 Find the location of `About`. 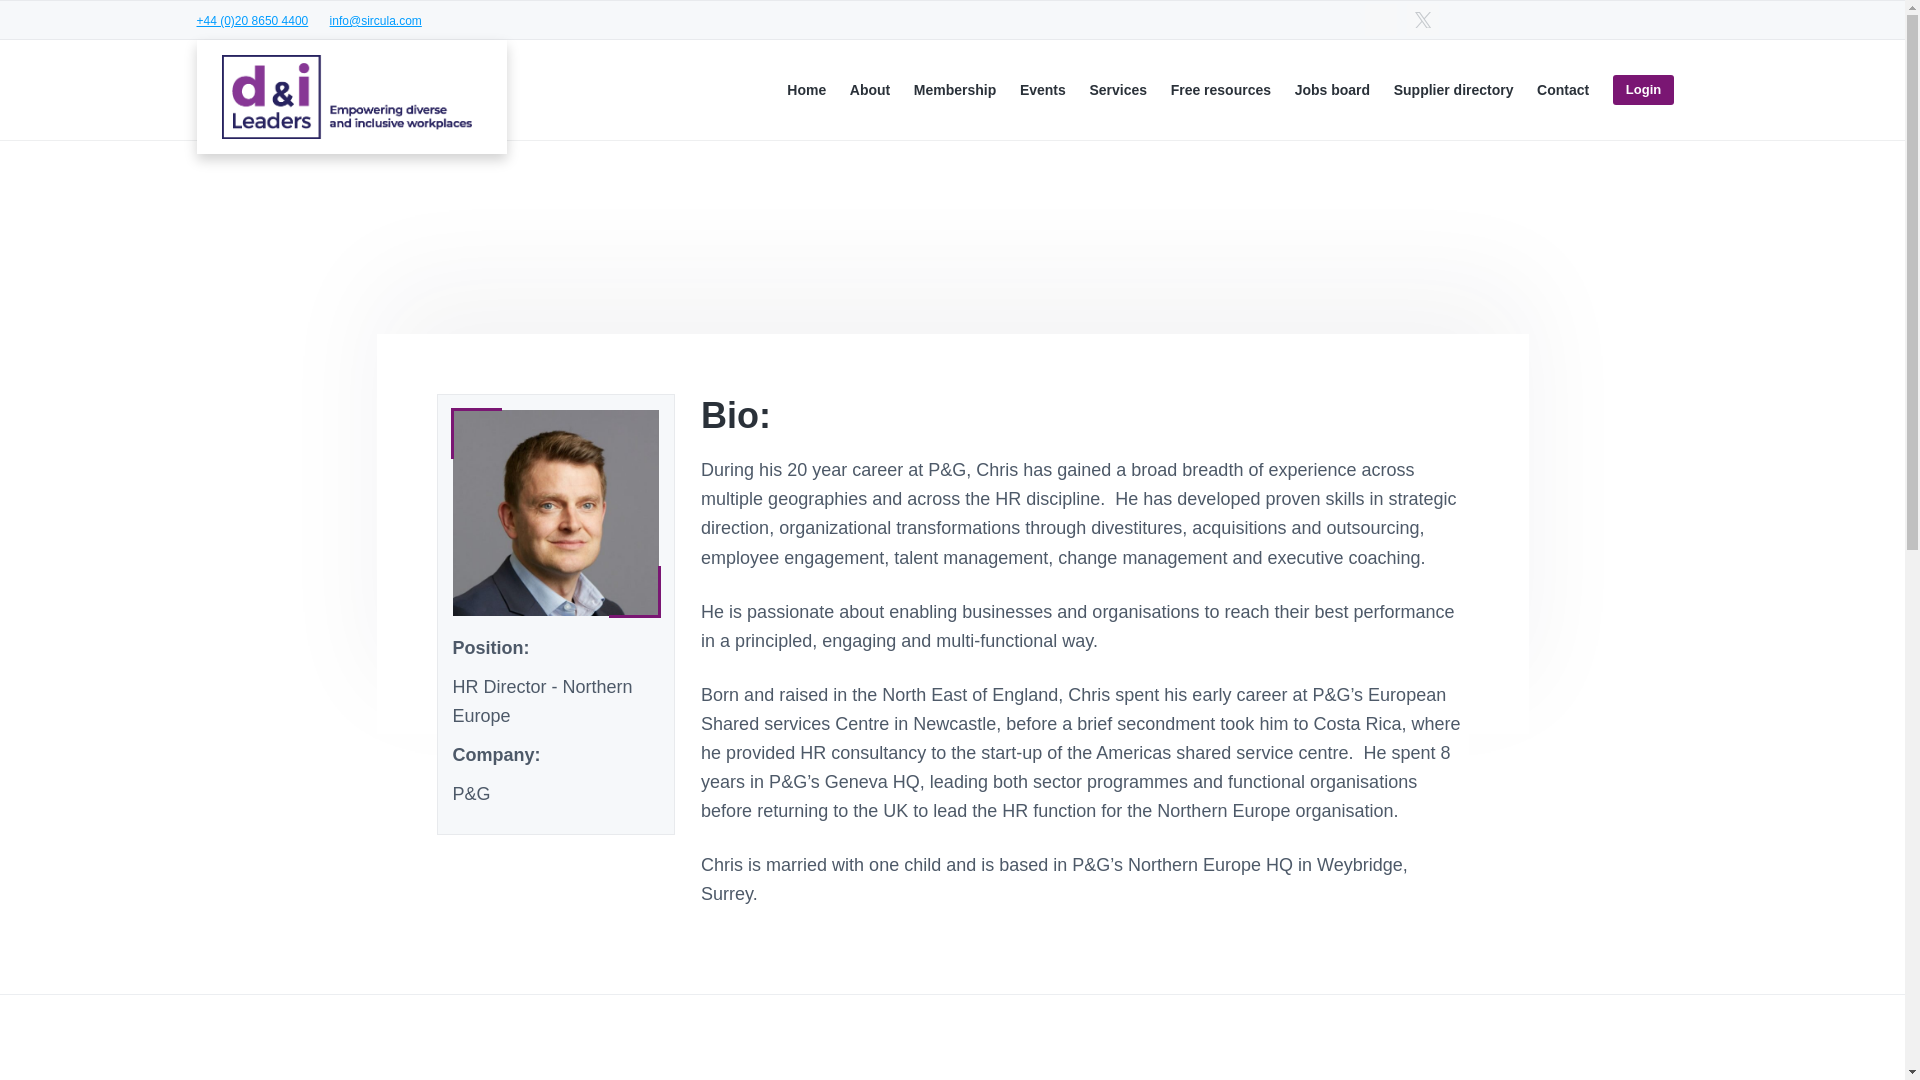

About is located at coordinates (870, 90).